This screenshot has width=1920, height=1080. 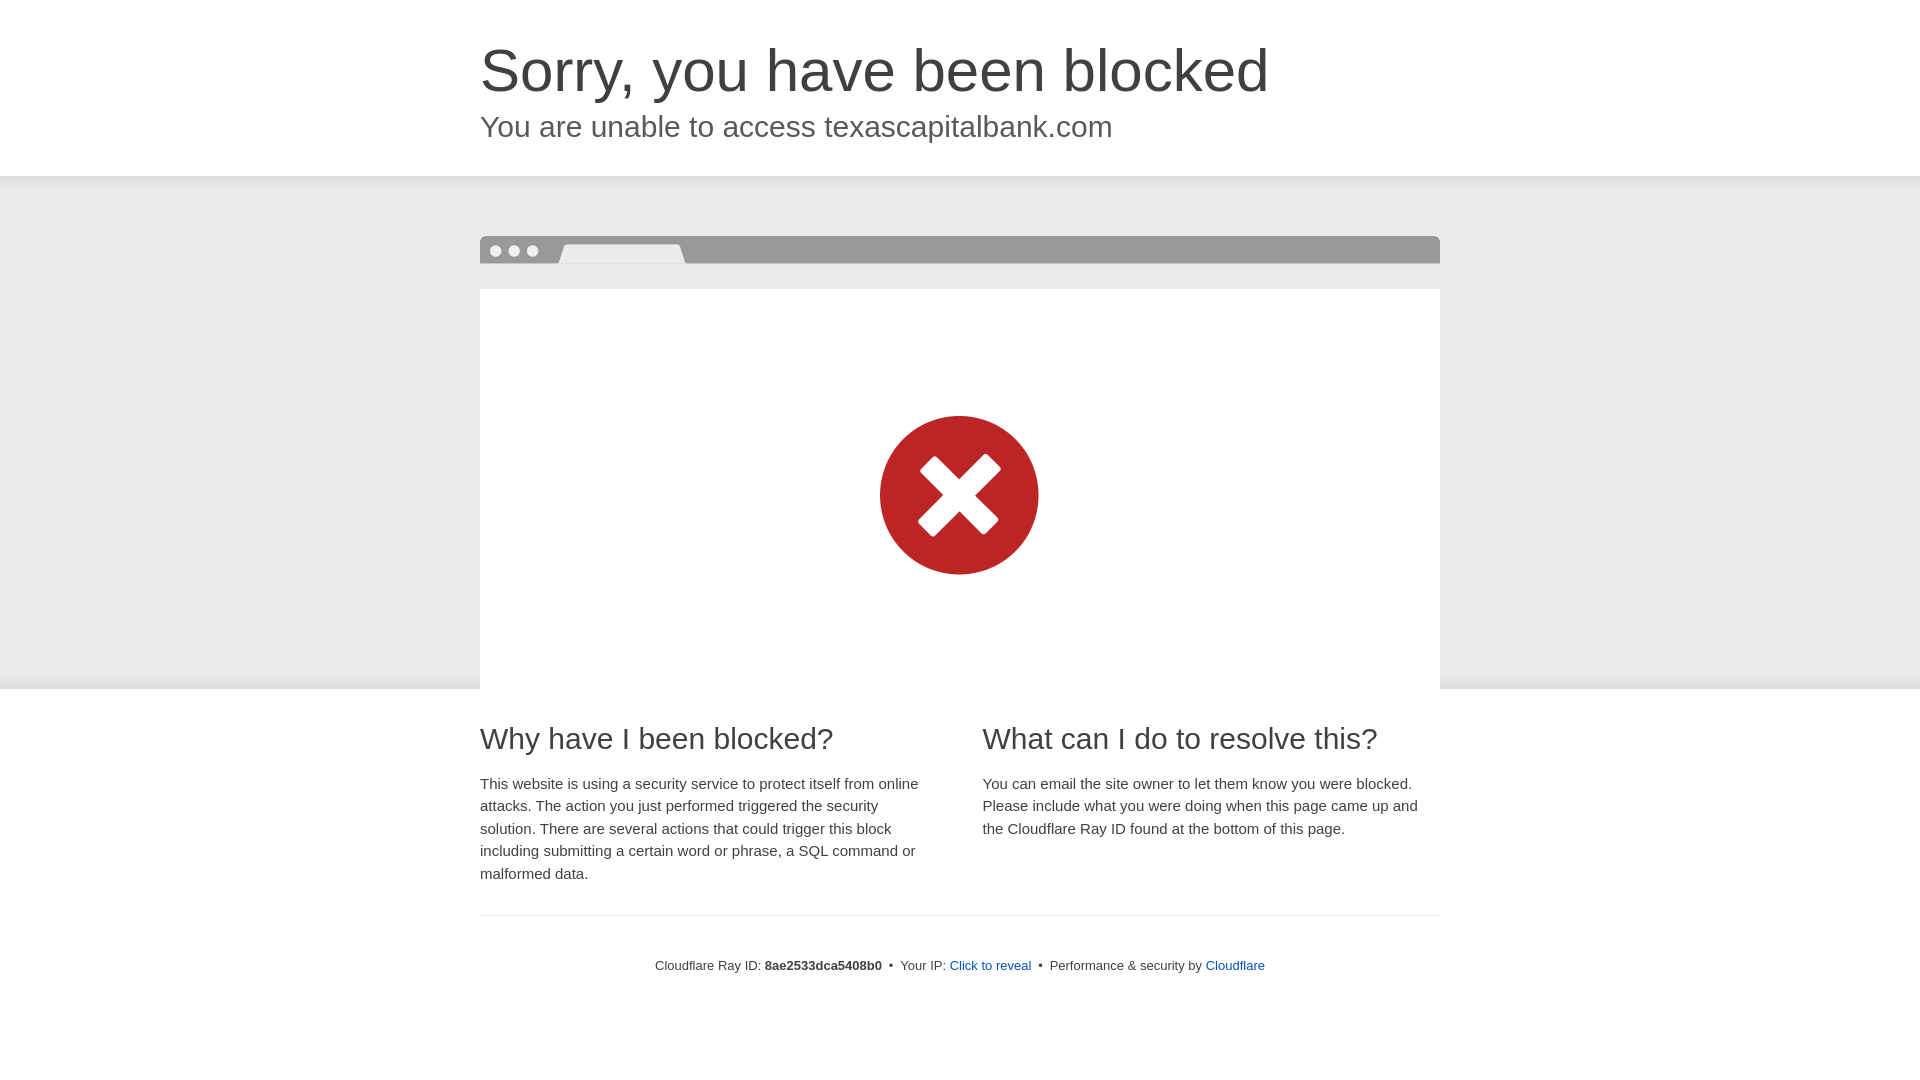 I want to click on Click to reveal, so click(x=991, y=966).